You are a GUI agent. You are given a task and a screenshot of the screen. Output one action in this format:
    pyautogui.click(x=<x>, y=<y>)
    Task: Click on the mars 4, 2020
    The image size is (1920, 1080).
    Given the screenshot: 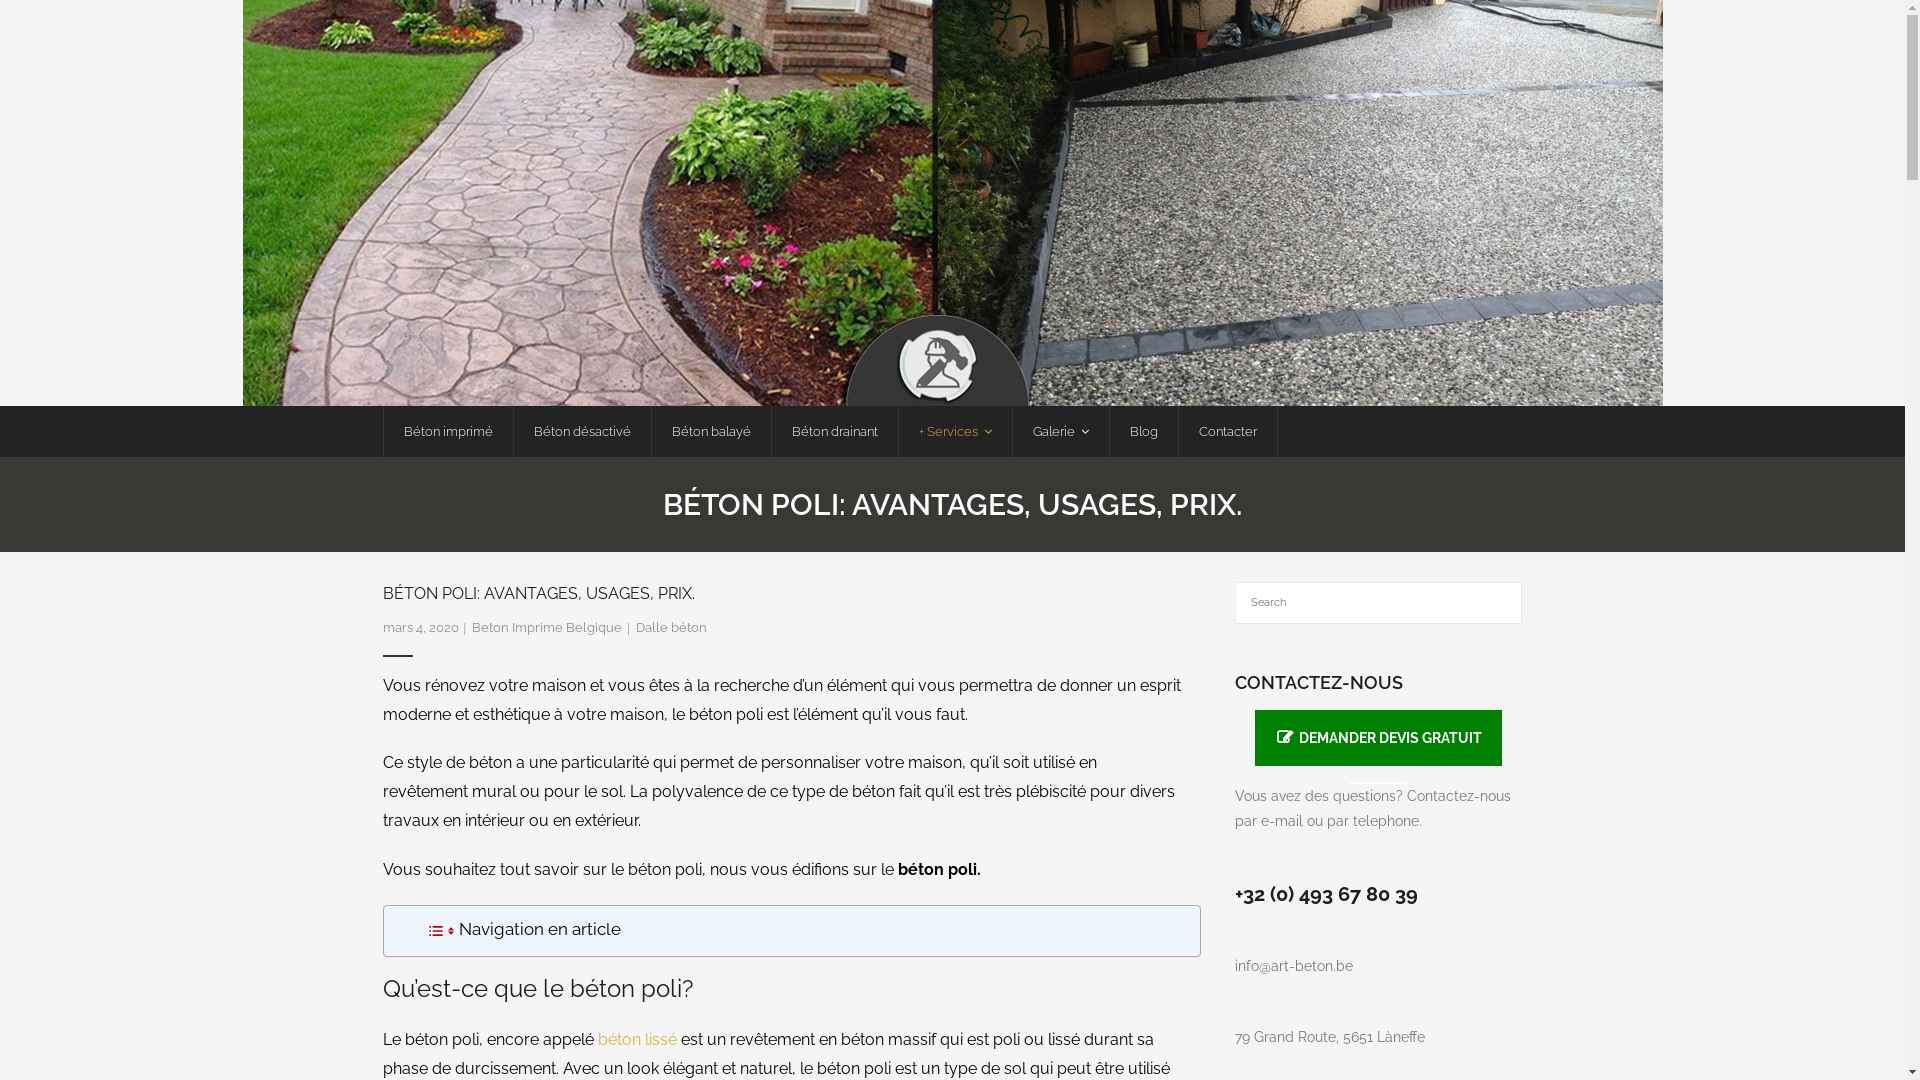 What is the action you would take?
    pyautogui.click(x=420, y=627)
    